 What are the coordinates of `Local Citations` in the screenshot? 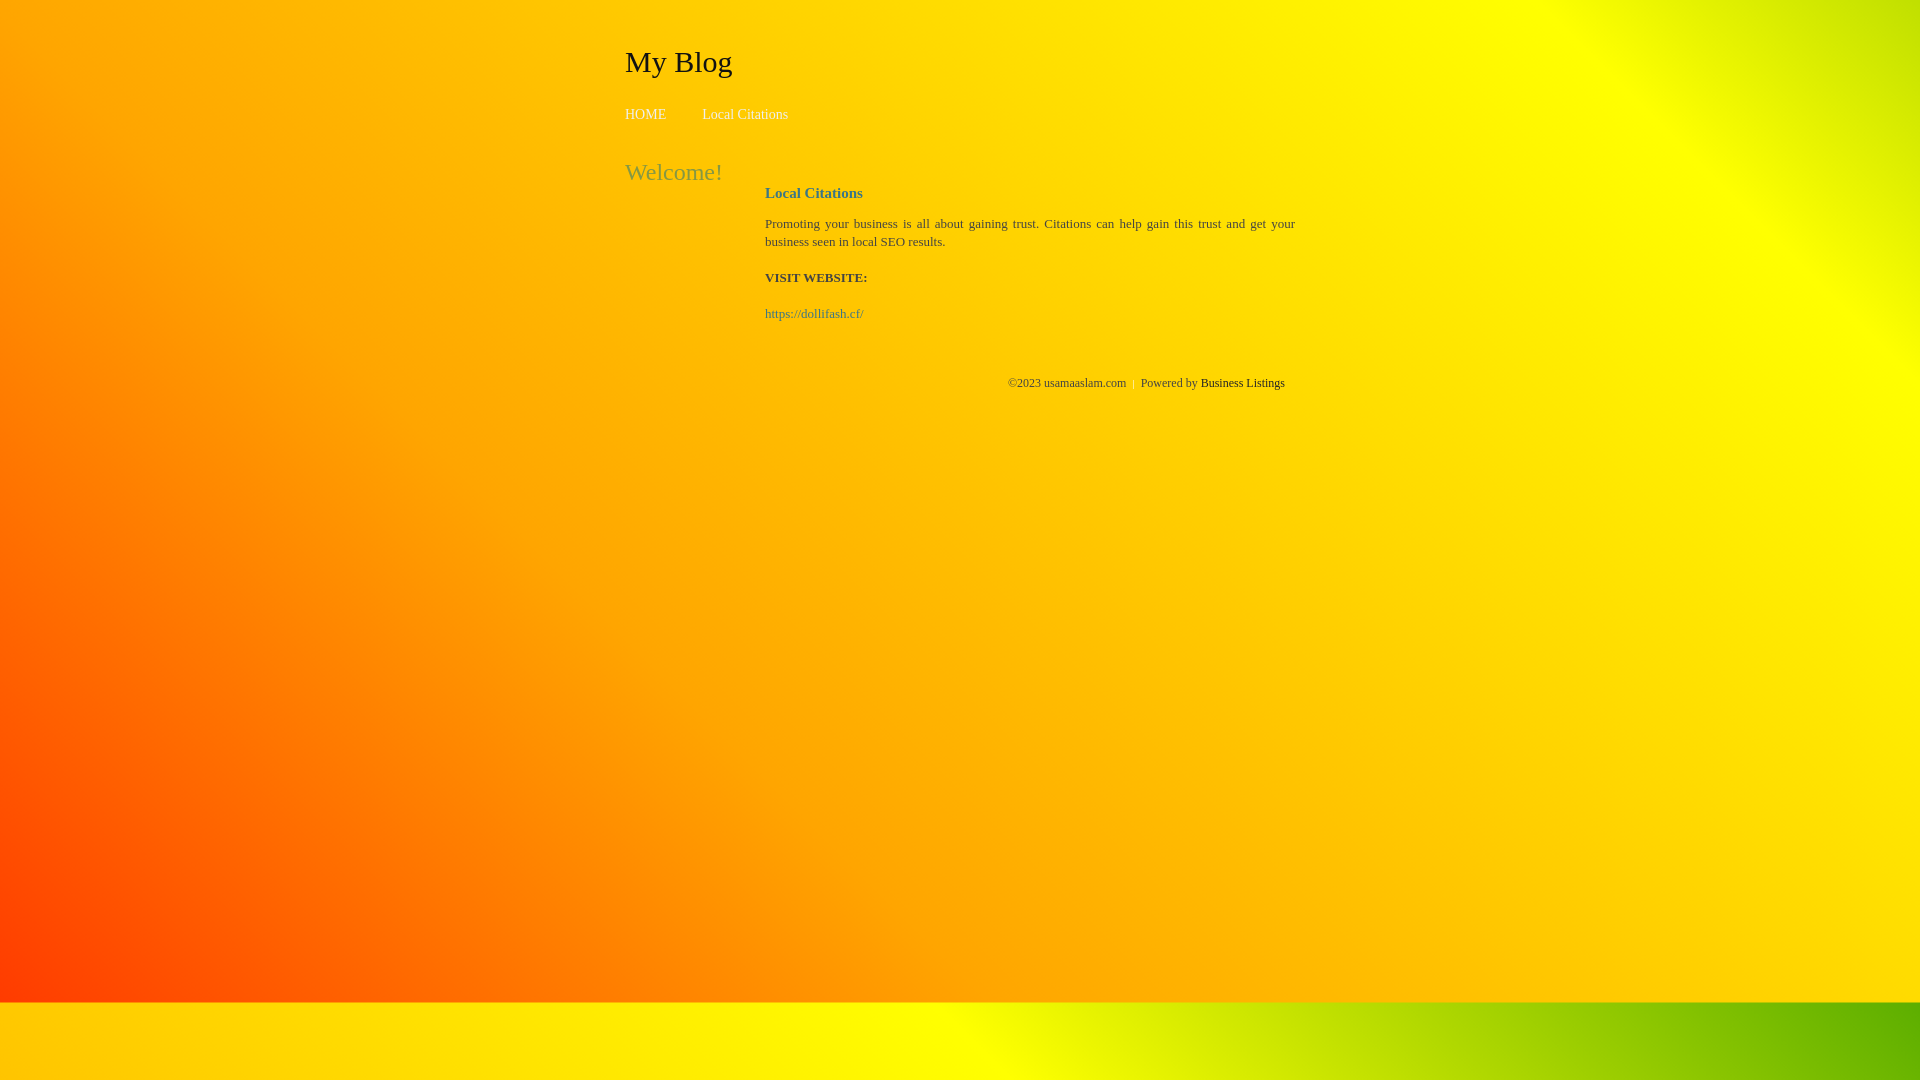 It's located at (745, 114).